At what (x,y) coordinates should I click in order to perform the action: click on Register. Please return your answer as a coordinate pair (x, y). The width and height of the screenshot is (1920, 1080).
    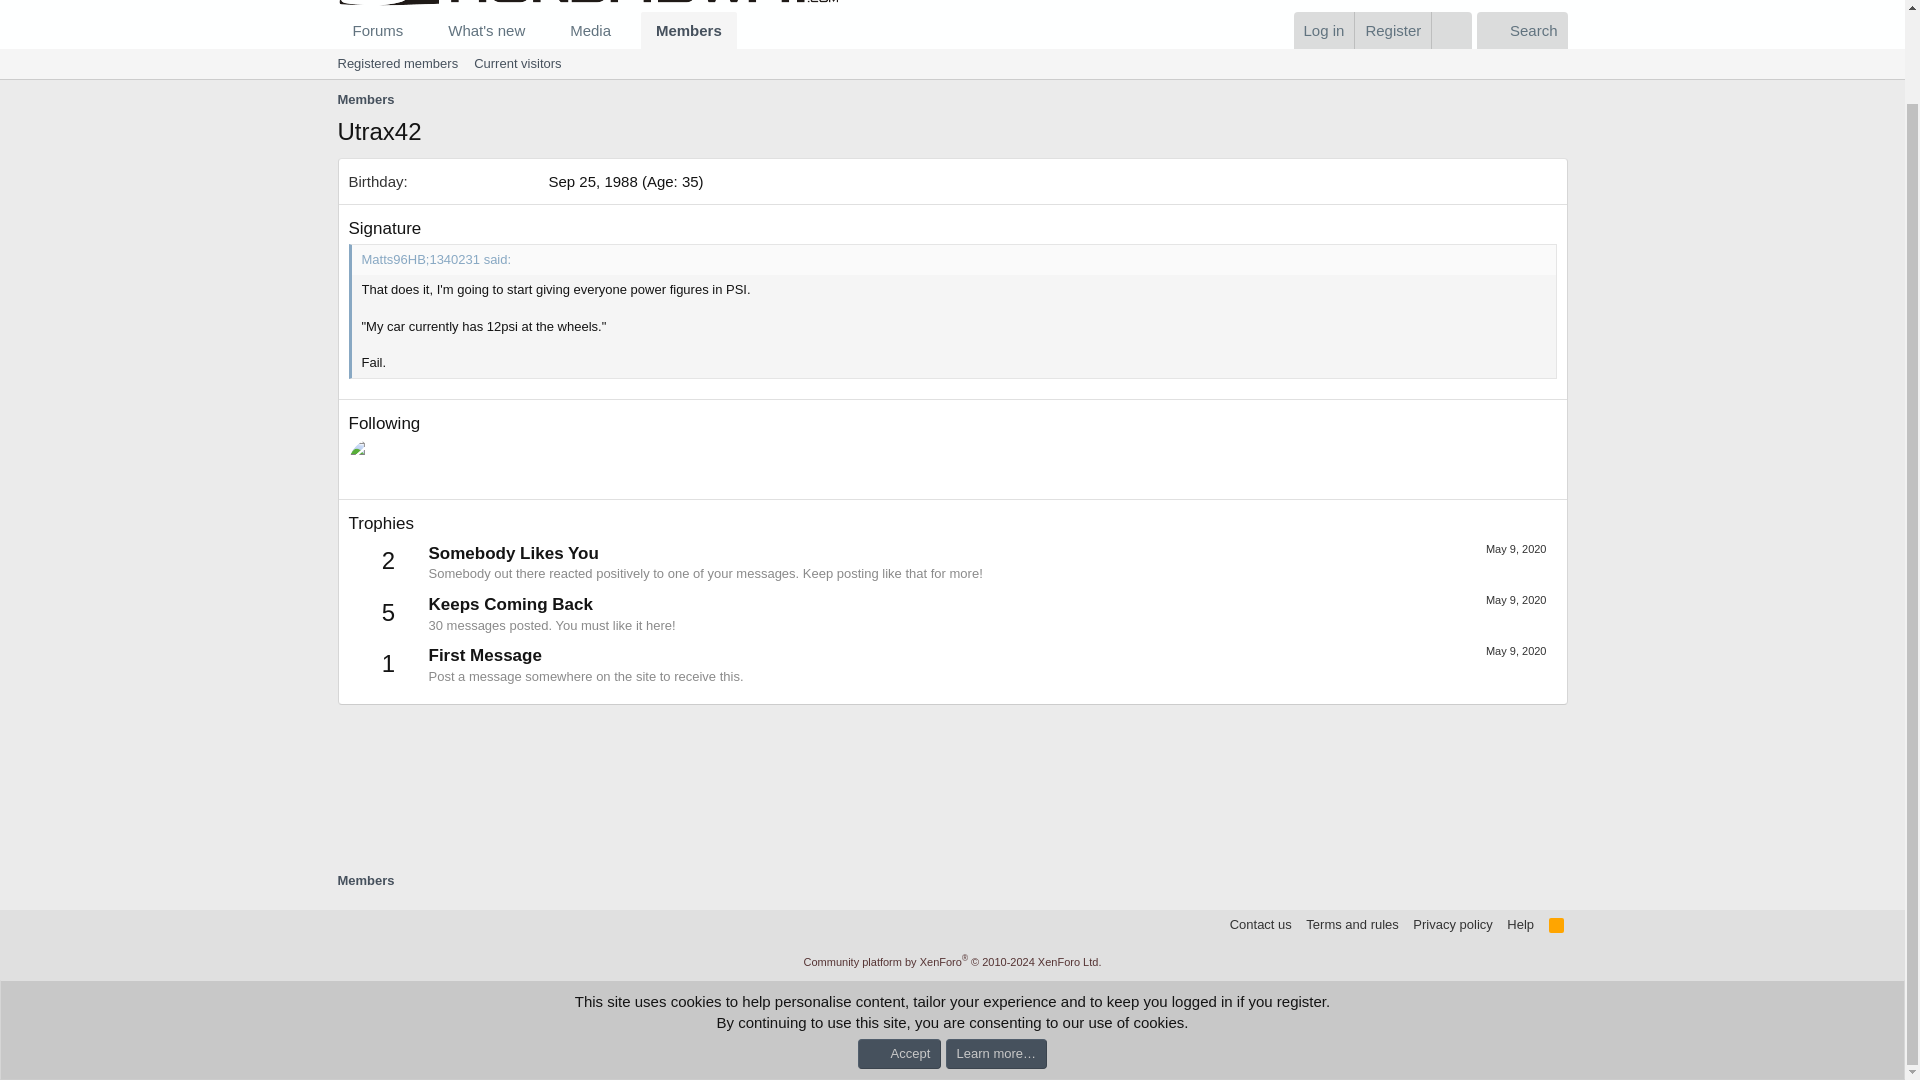
    Looking at the image, I should click on (366, 880).